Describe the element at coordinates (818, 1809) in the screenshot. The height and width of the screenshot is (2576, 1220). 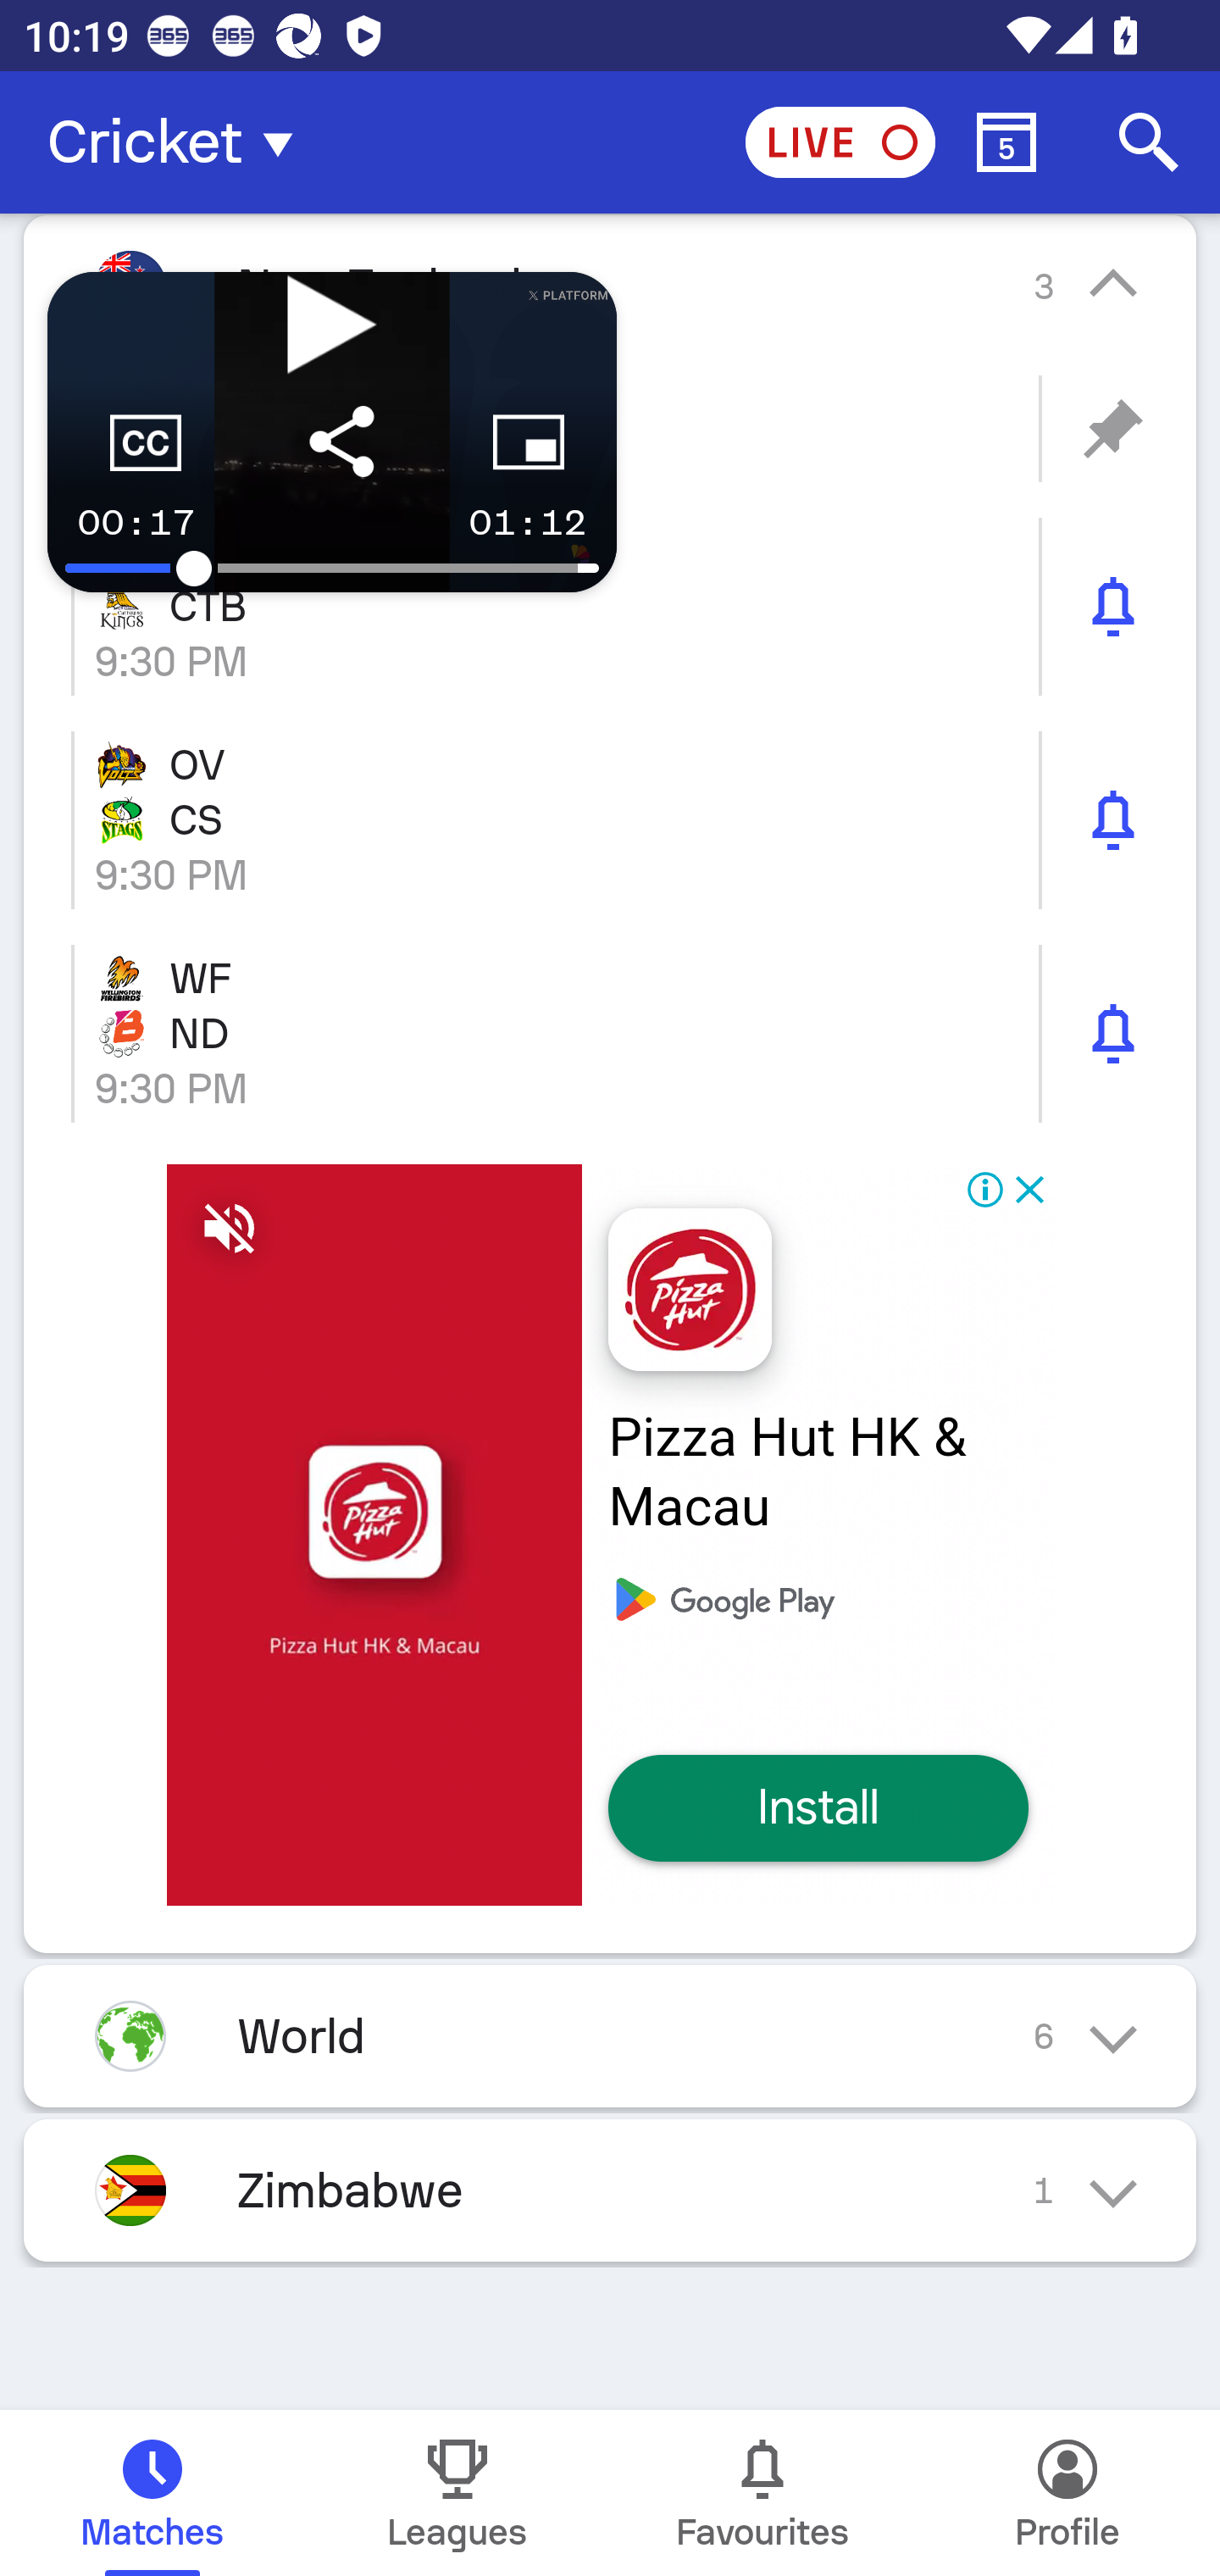
I see `Install` at that location.